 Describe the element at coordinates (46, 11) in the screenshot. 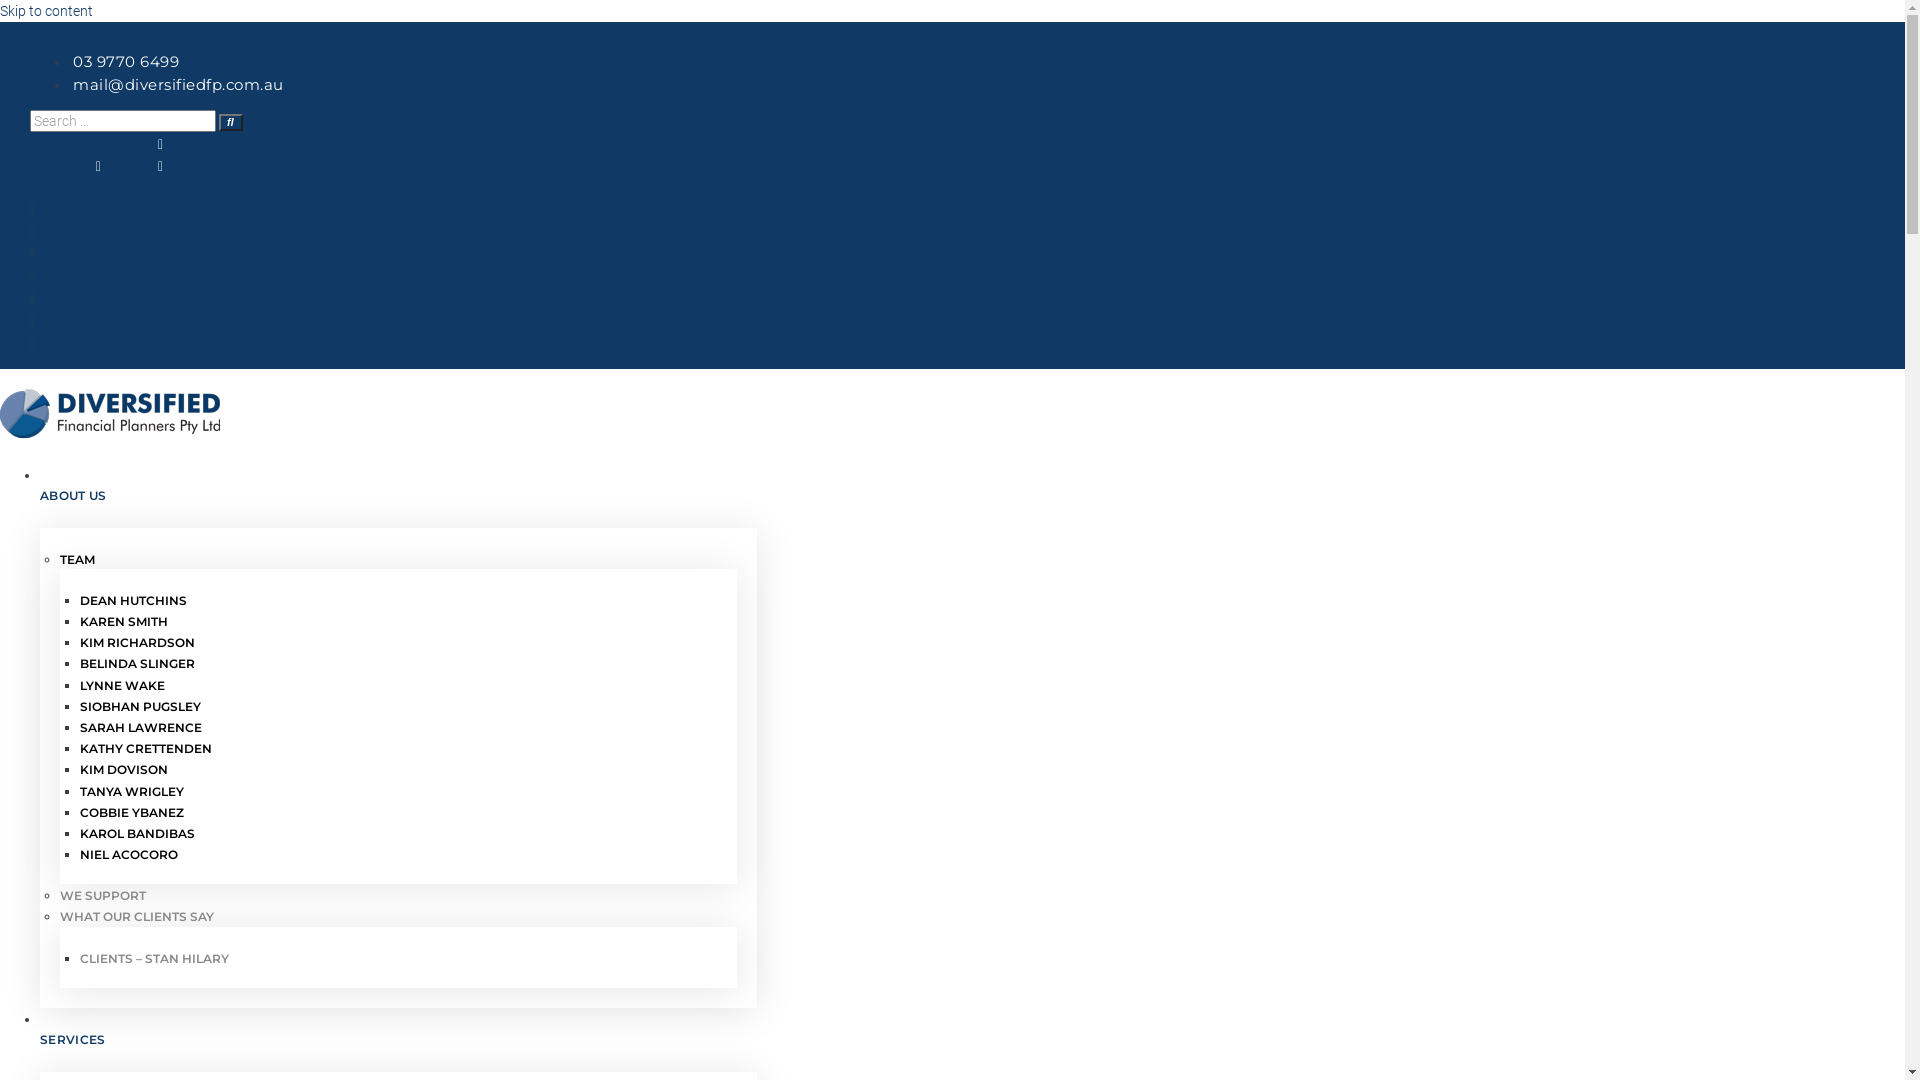

I see `Skip to content` at that location.